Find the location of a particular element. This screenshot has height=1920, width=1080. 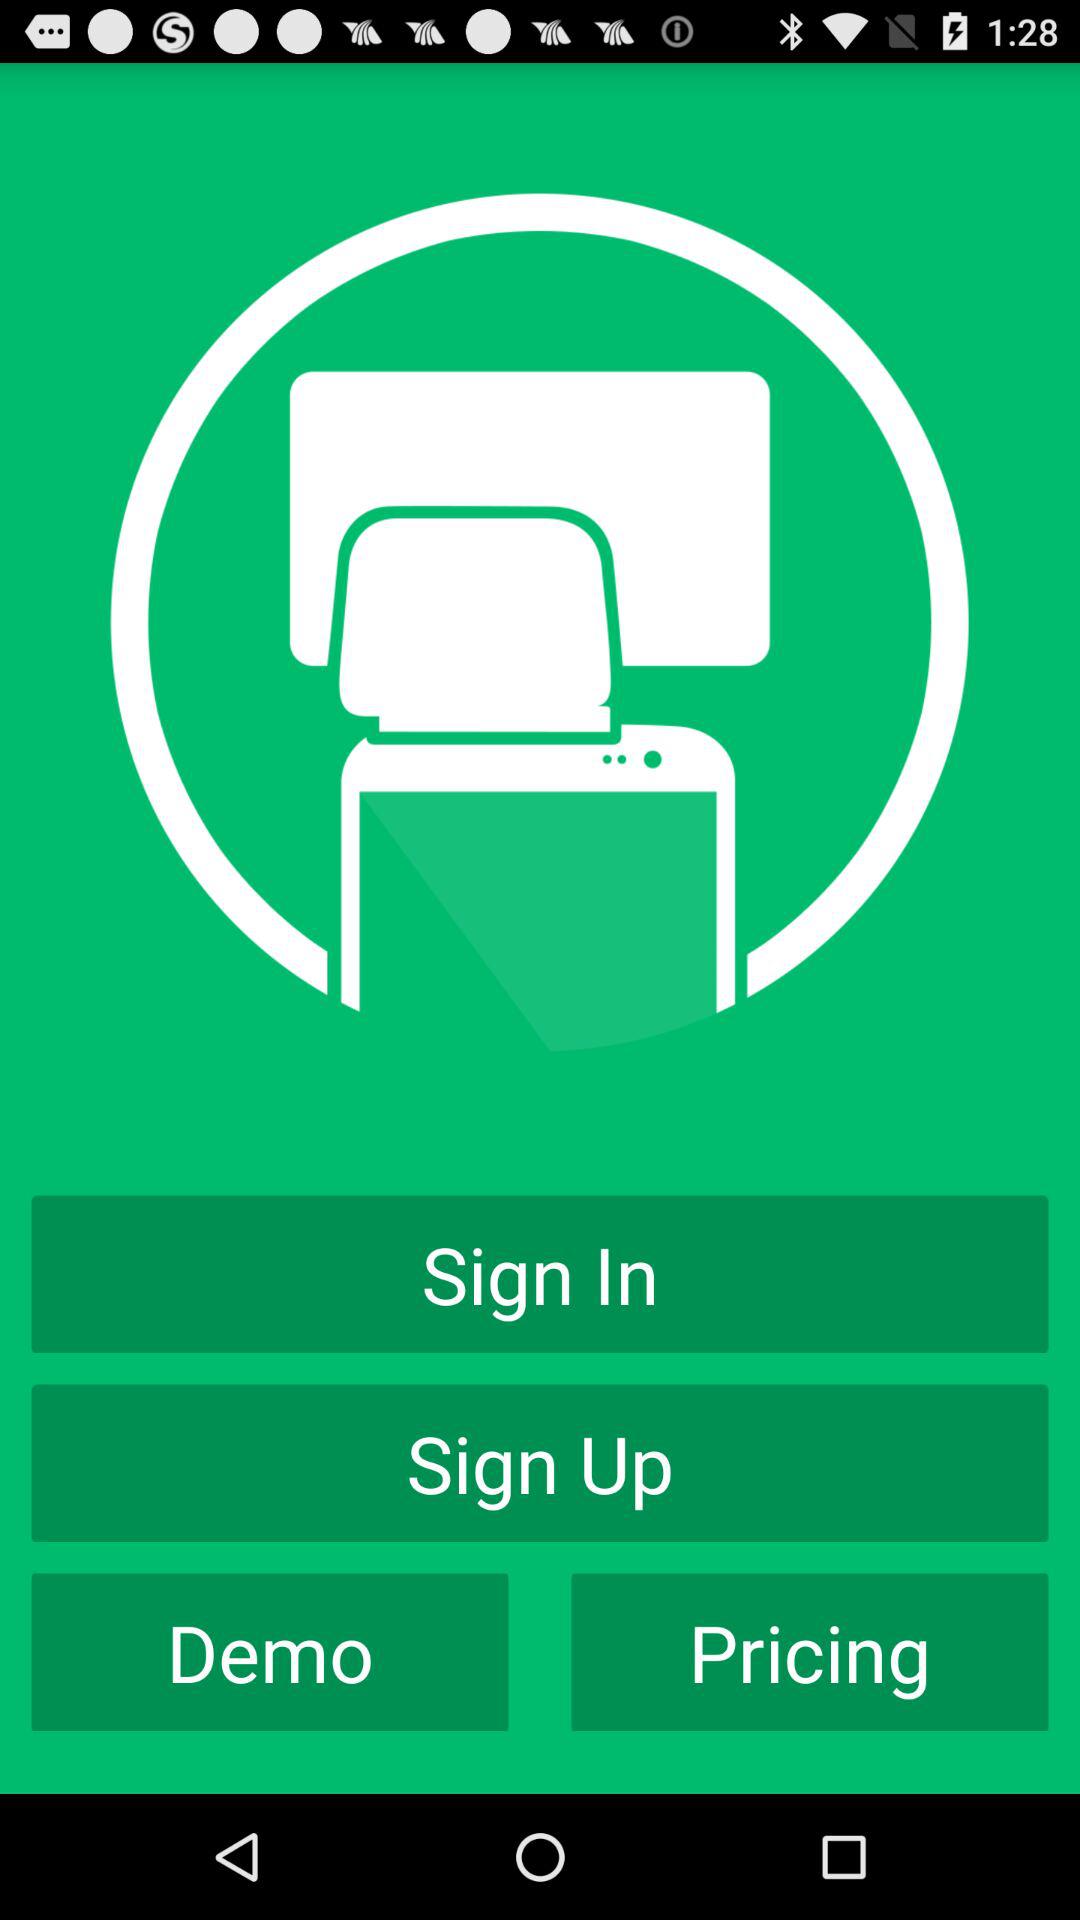

launch the item next to demo is located at coordinates (810, 1652).